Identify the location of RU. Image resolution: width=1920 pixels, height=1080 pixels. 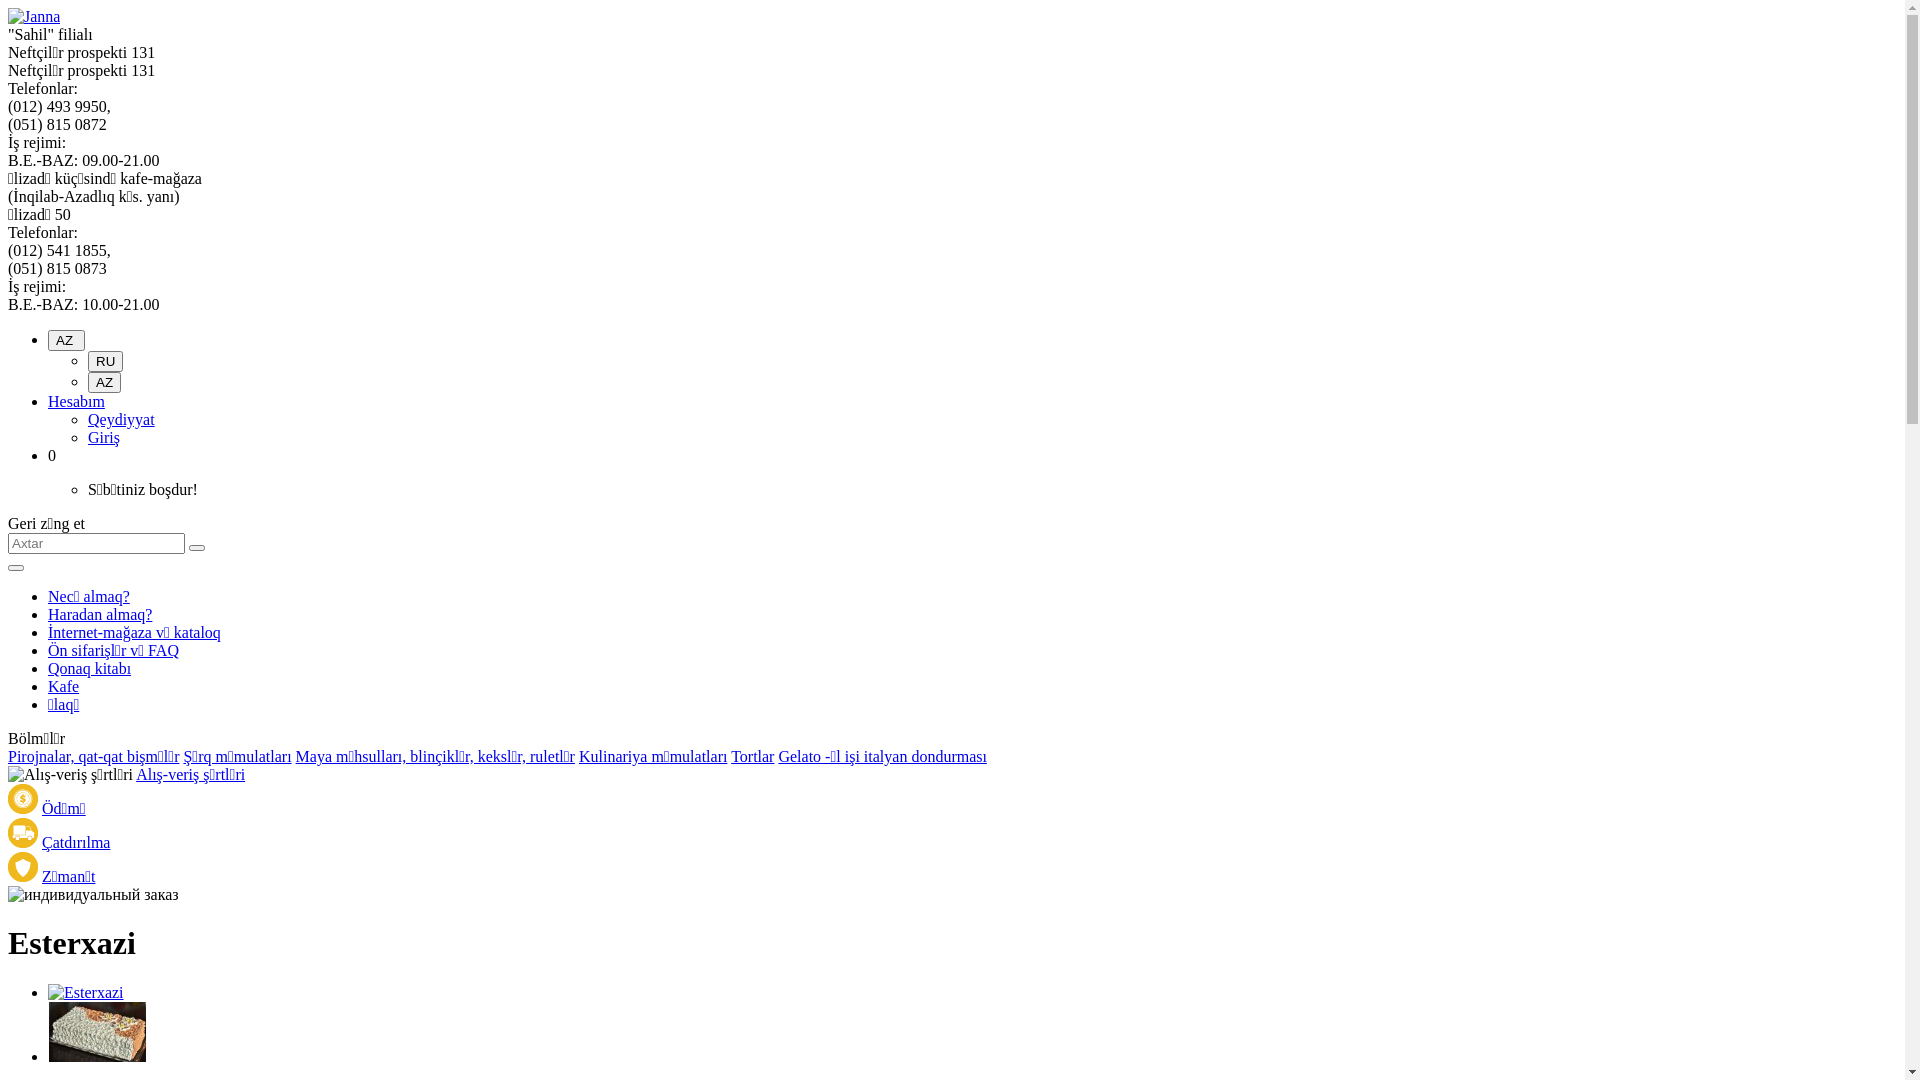
(105, 362).